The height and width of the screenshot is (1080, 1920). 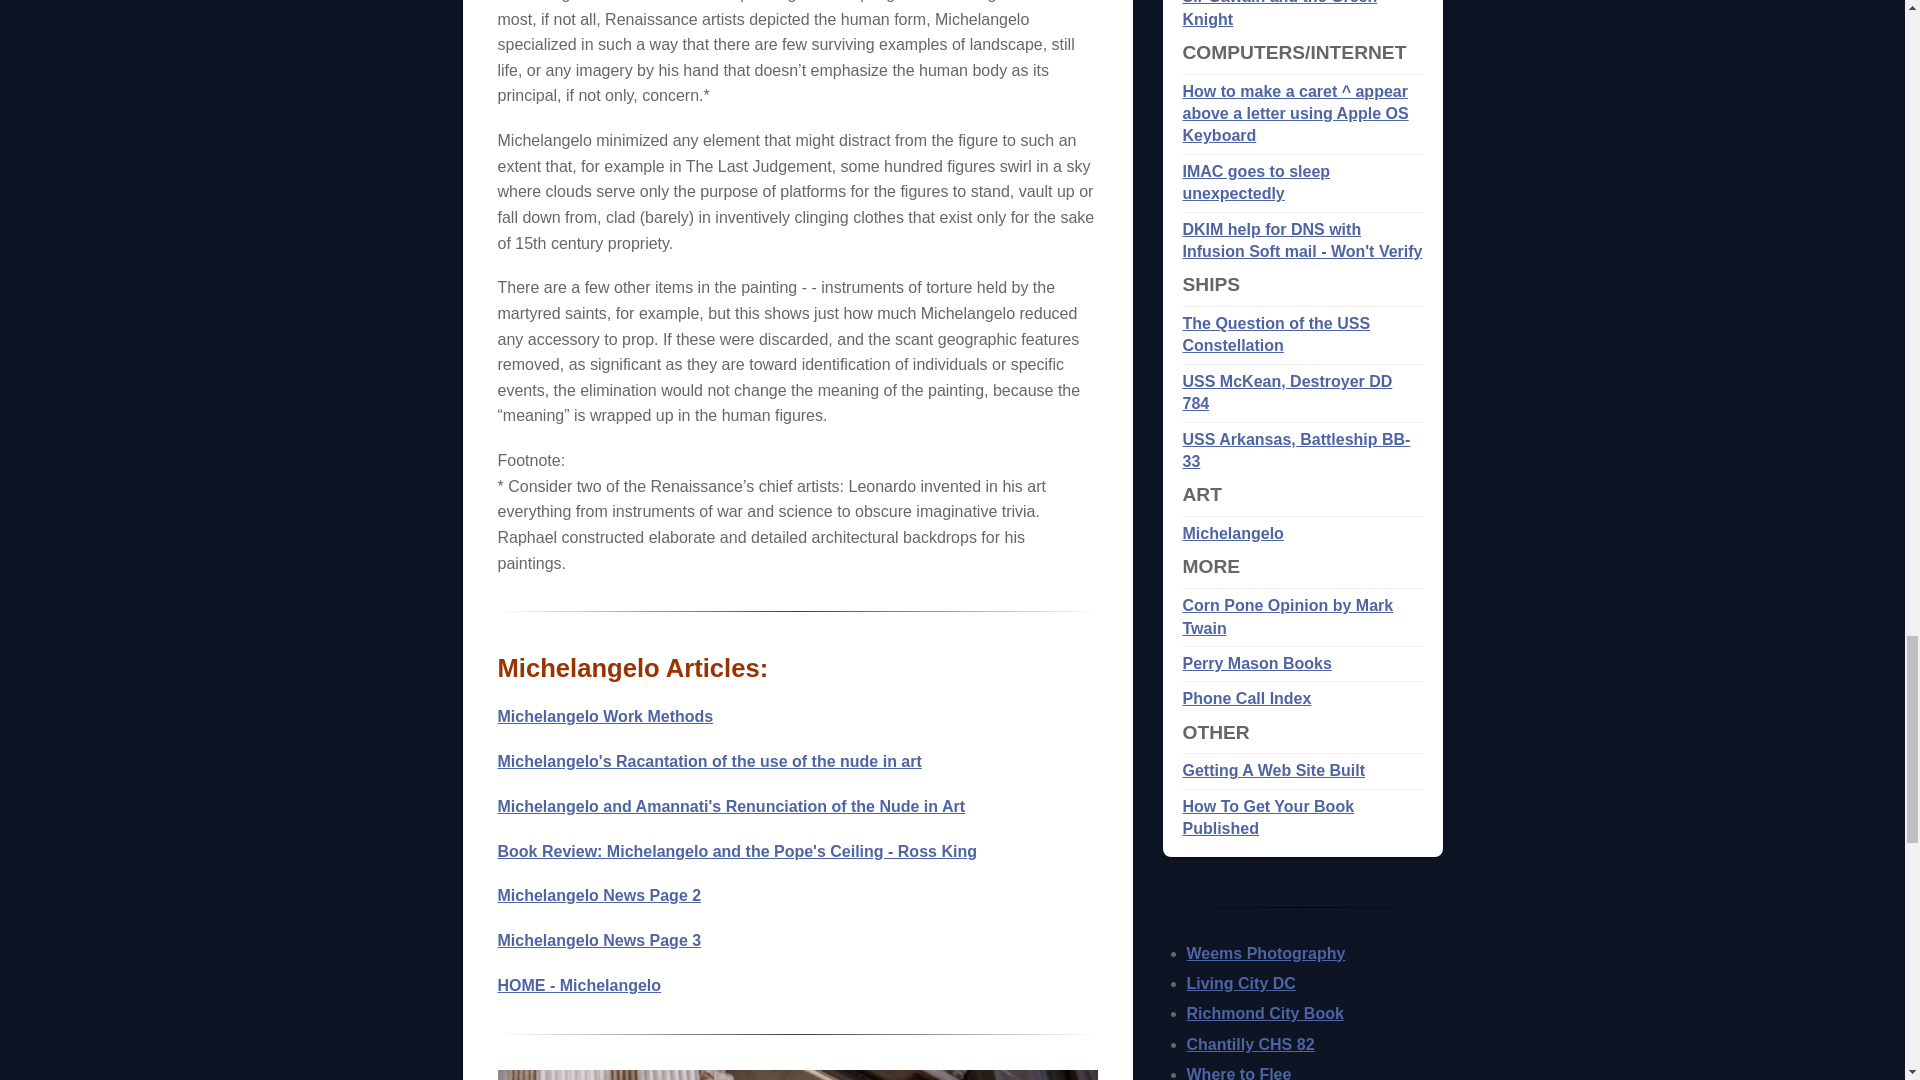 What do you see at coordinates (1279, 14) in the screenshot?
I see `Sir Gawain and the Green Knight` at bounding box center [1279, 14].